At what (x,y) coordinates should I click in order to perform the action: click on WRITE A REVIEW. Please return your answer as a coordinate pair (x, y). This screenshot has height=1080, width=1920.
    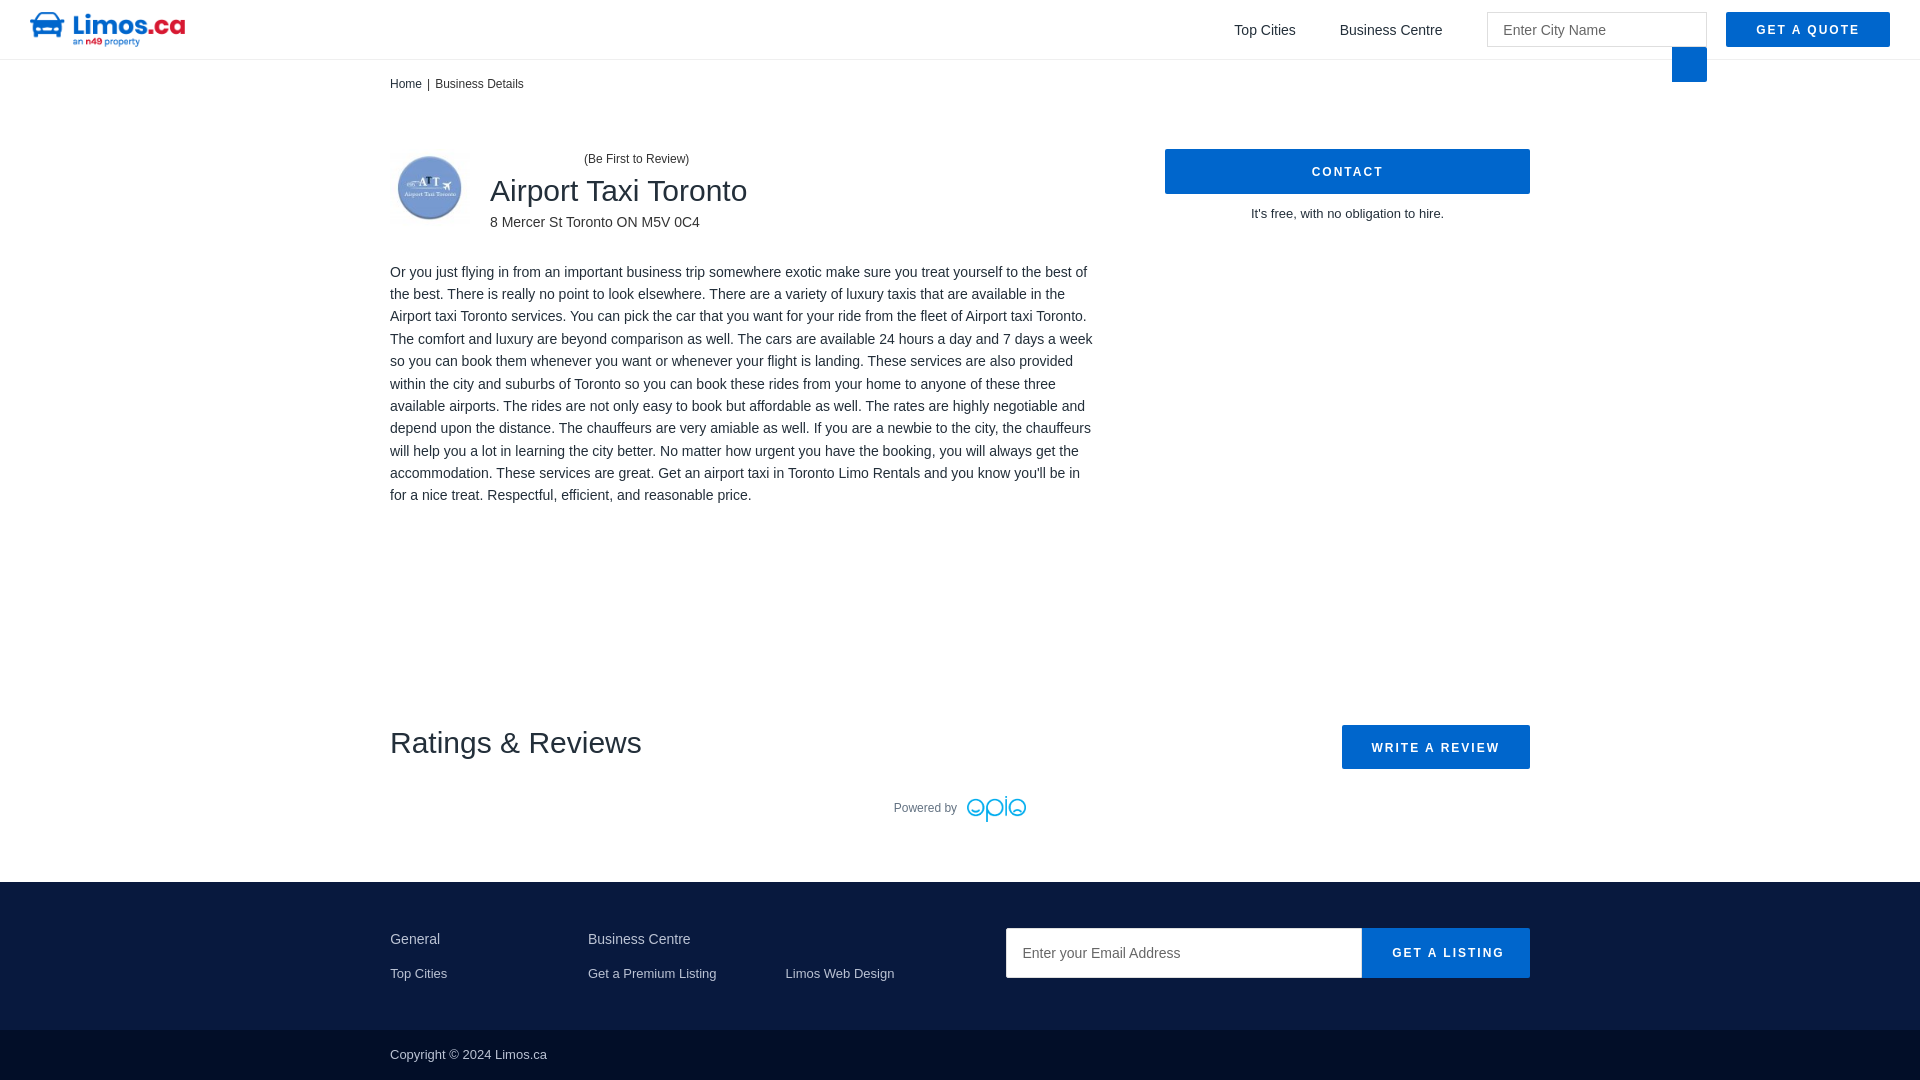
    Looking at the image, I should click on (1436, 747).